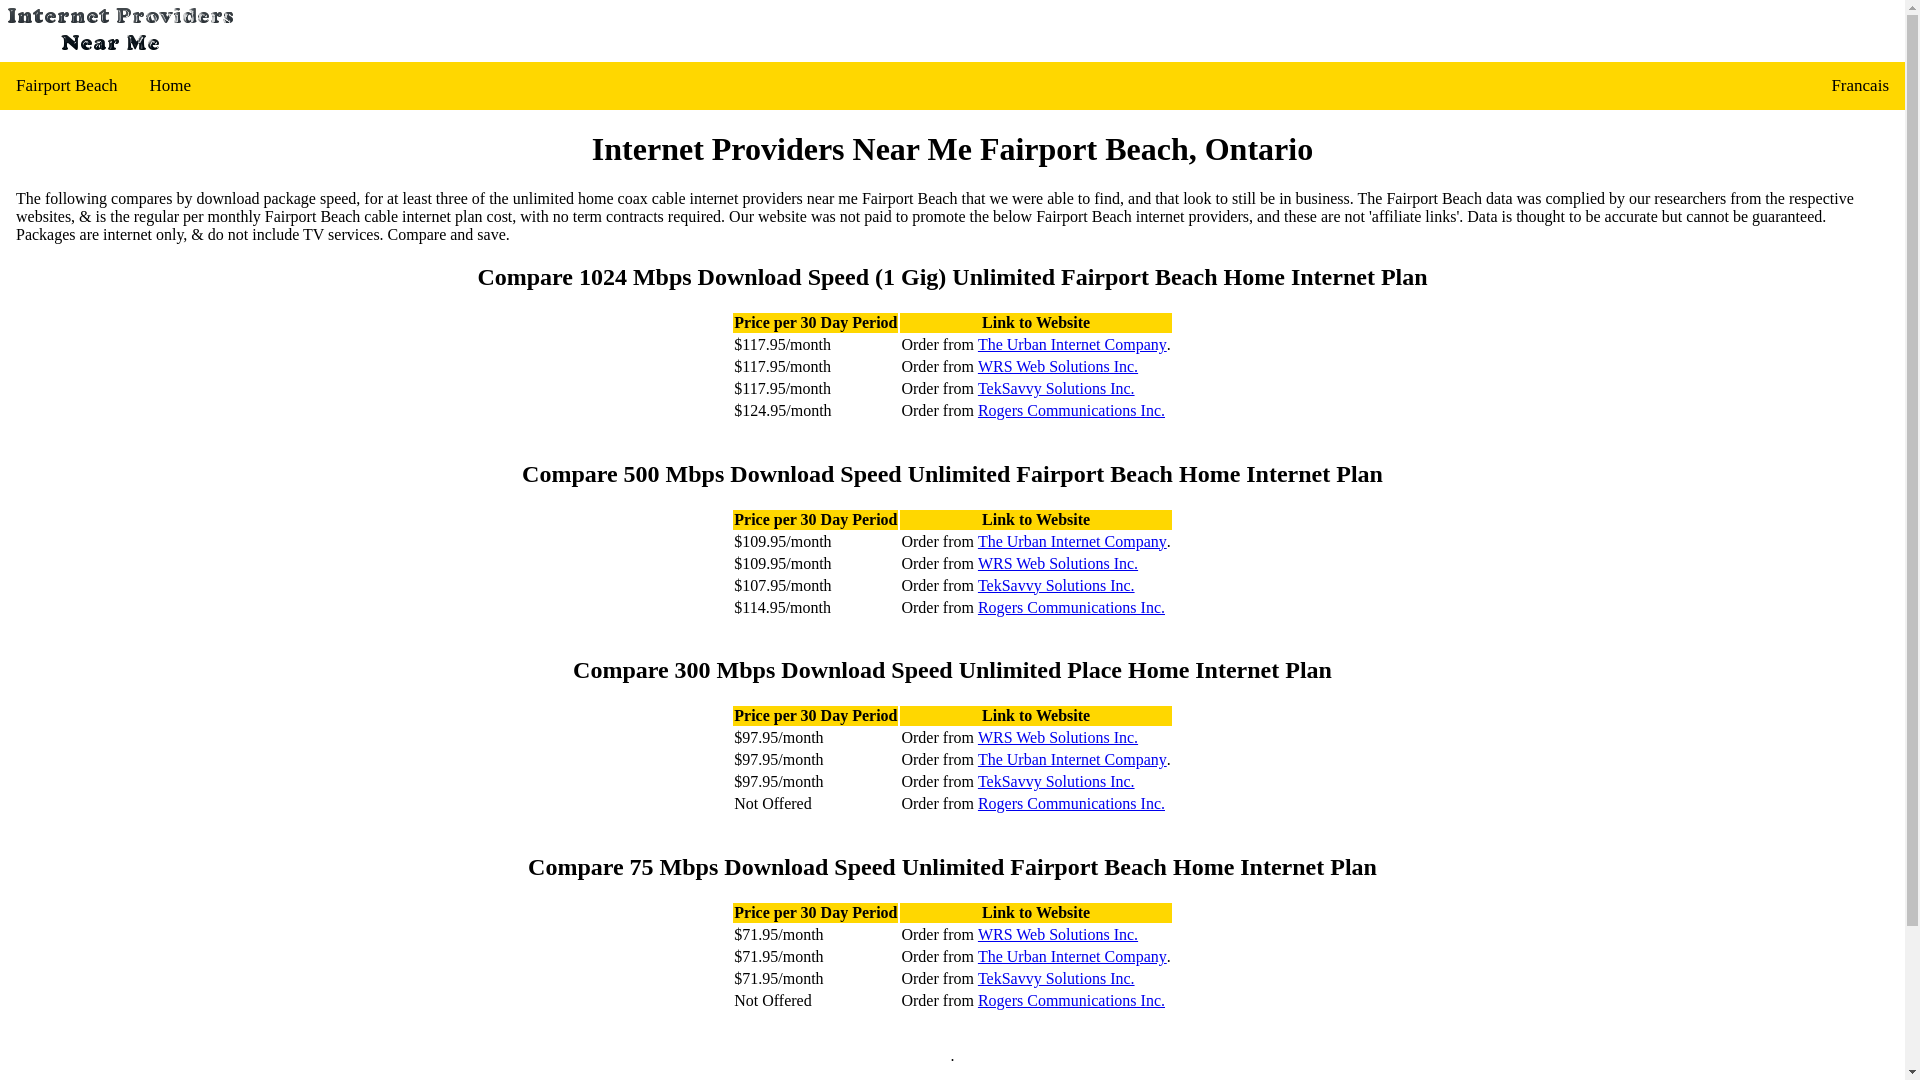 The height and width of the screenshot is (1080, 1920). Describe the element at coordinates (1071, 1000) in the screenshot. I see `Rogers Communications Inc.` at that location.